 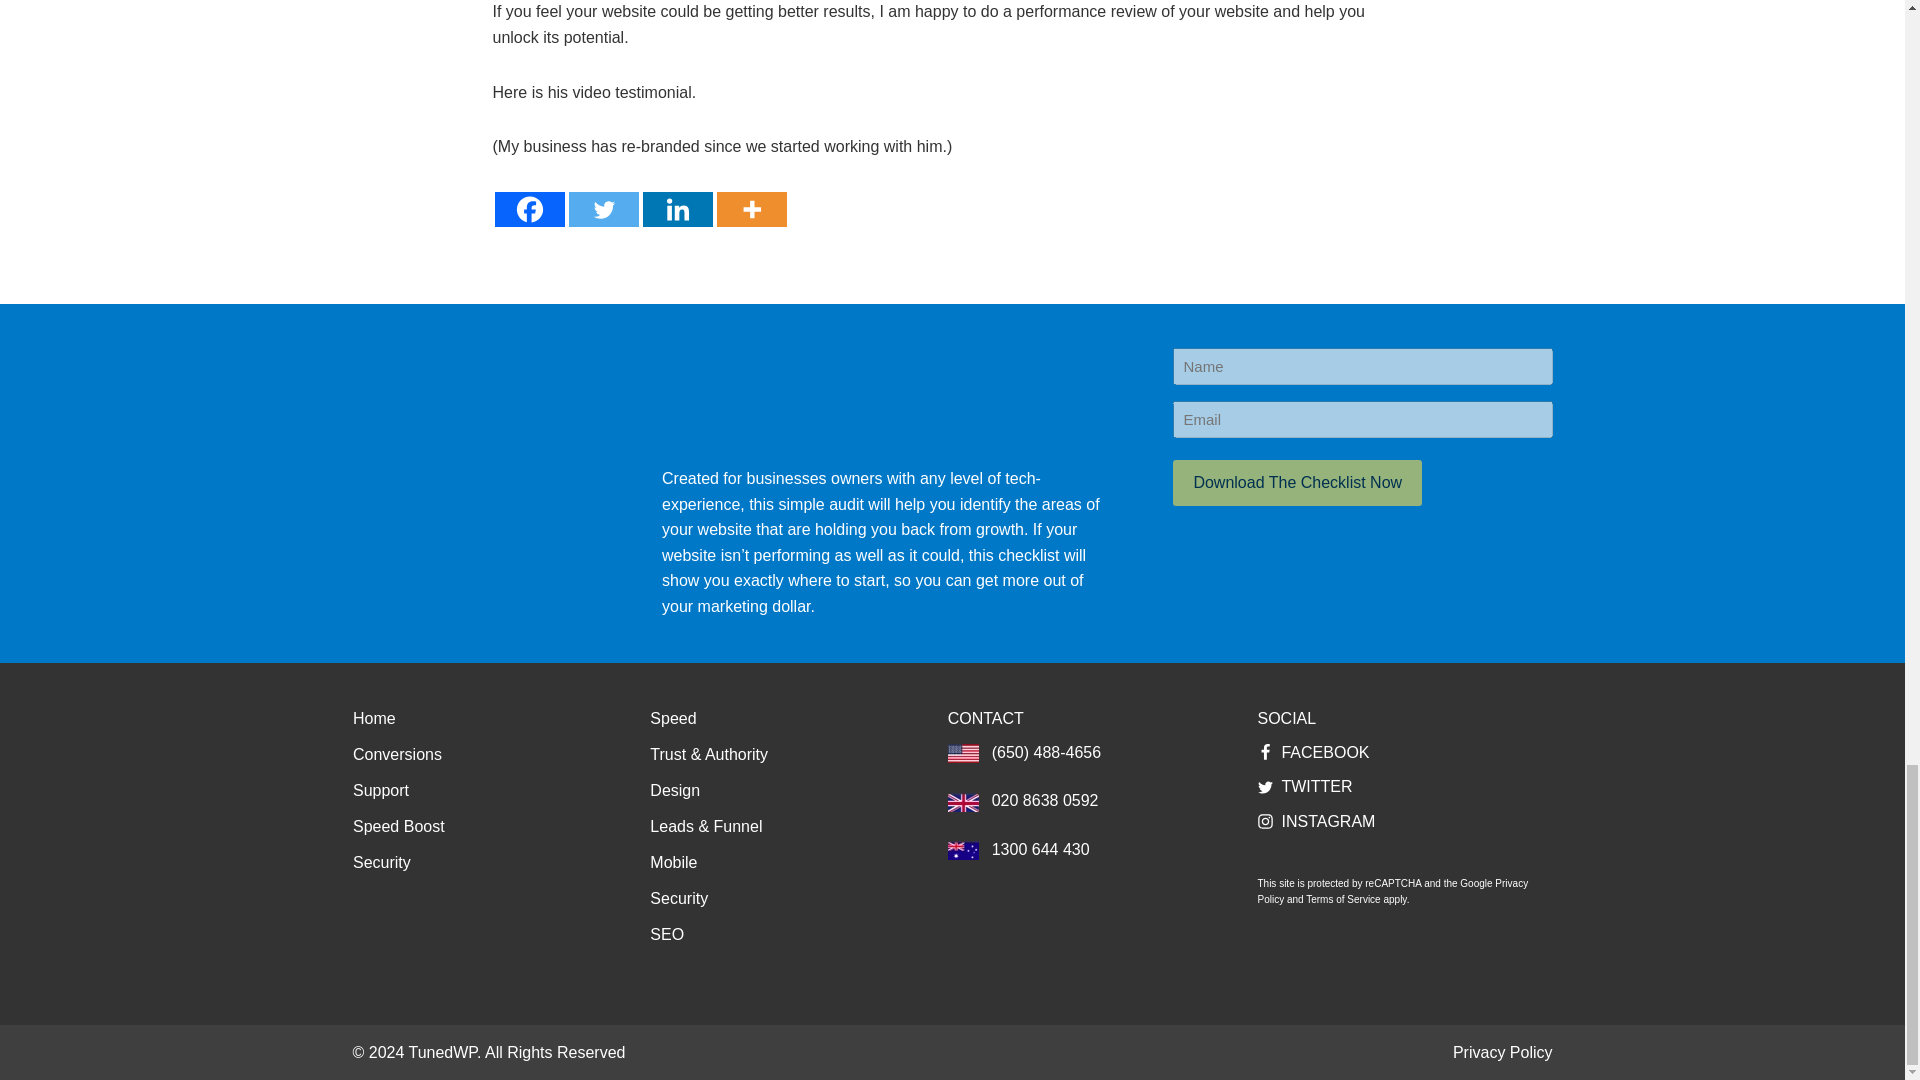 What do you see at coordinates (397, 754) in the screenshot?
I see `Conversions` at bounding box center [397, 754].